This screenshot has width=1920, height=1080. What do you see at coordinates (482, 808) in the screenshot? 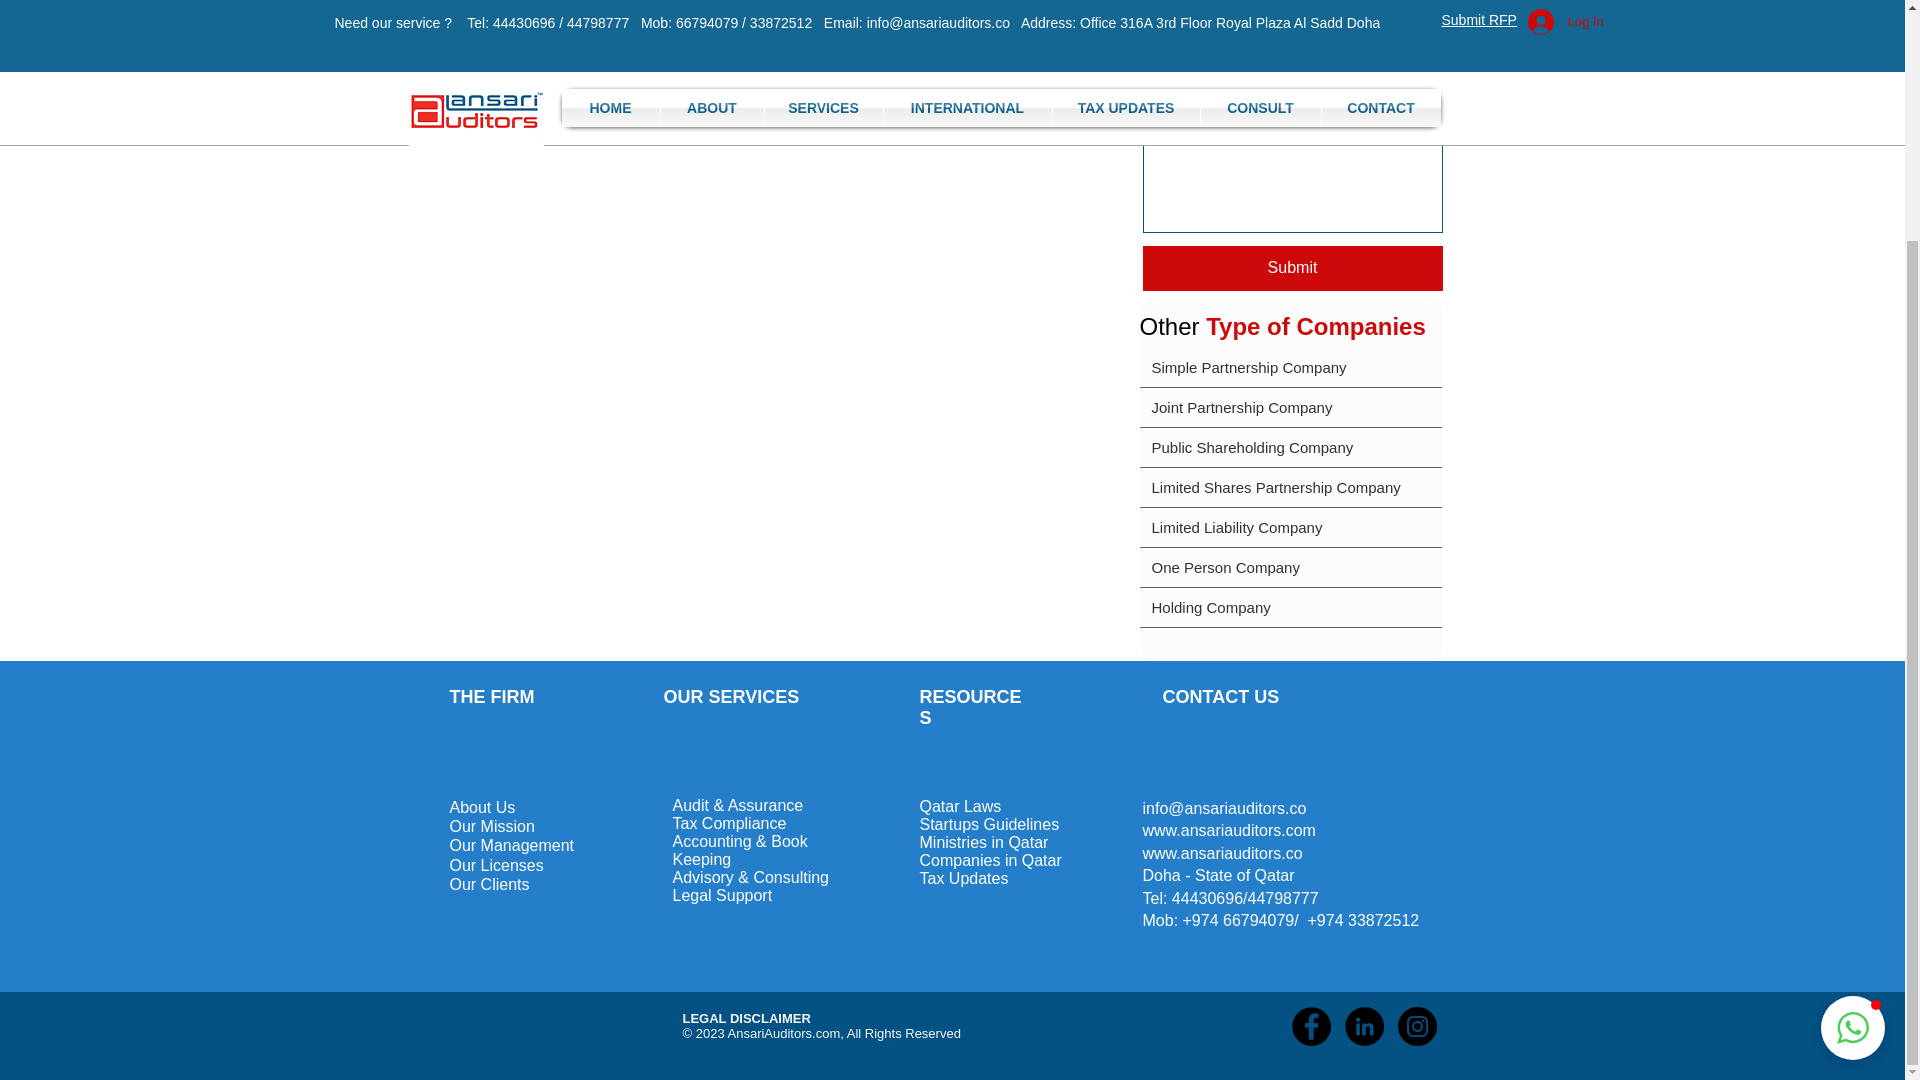
I see `About Us` at bounding box center [482, 808].